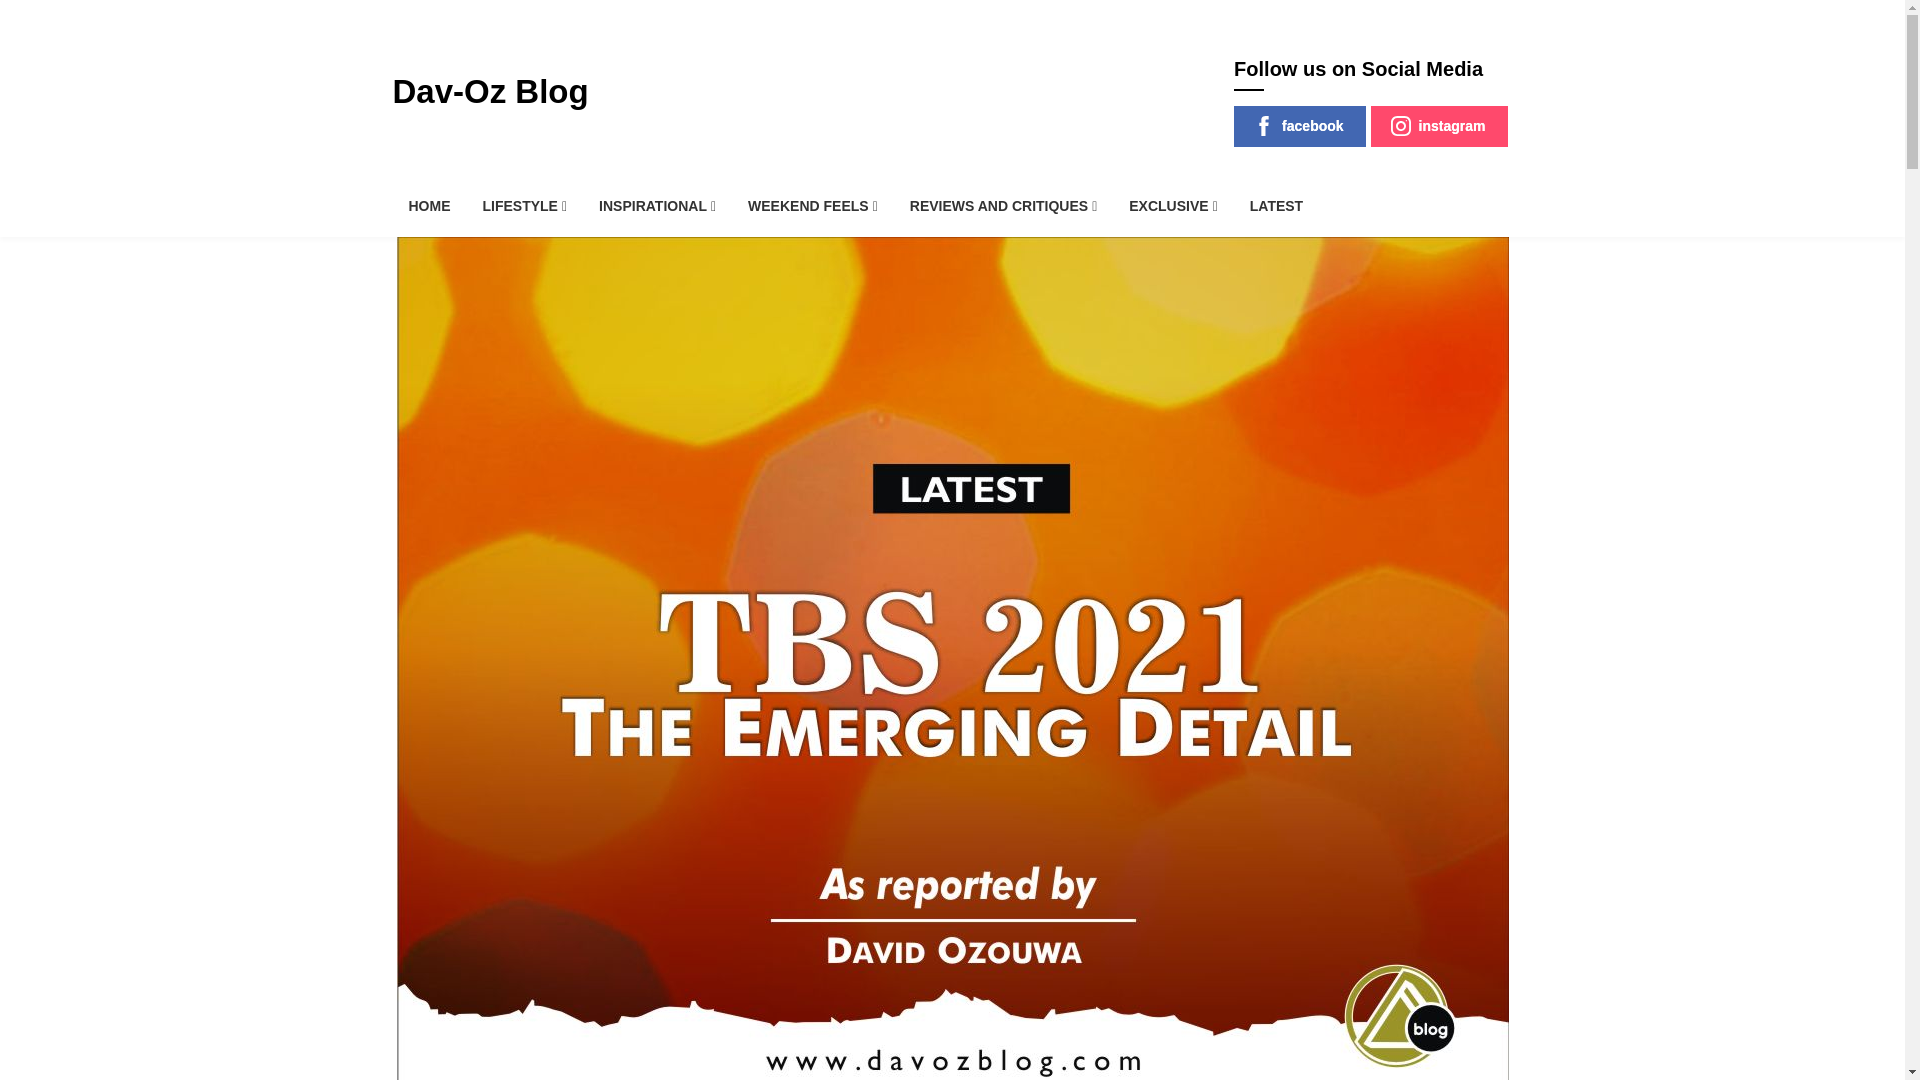 This screenshot has width=1920, height=1080. I want to click on facebook, so click(1300, 126).